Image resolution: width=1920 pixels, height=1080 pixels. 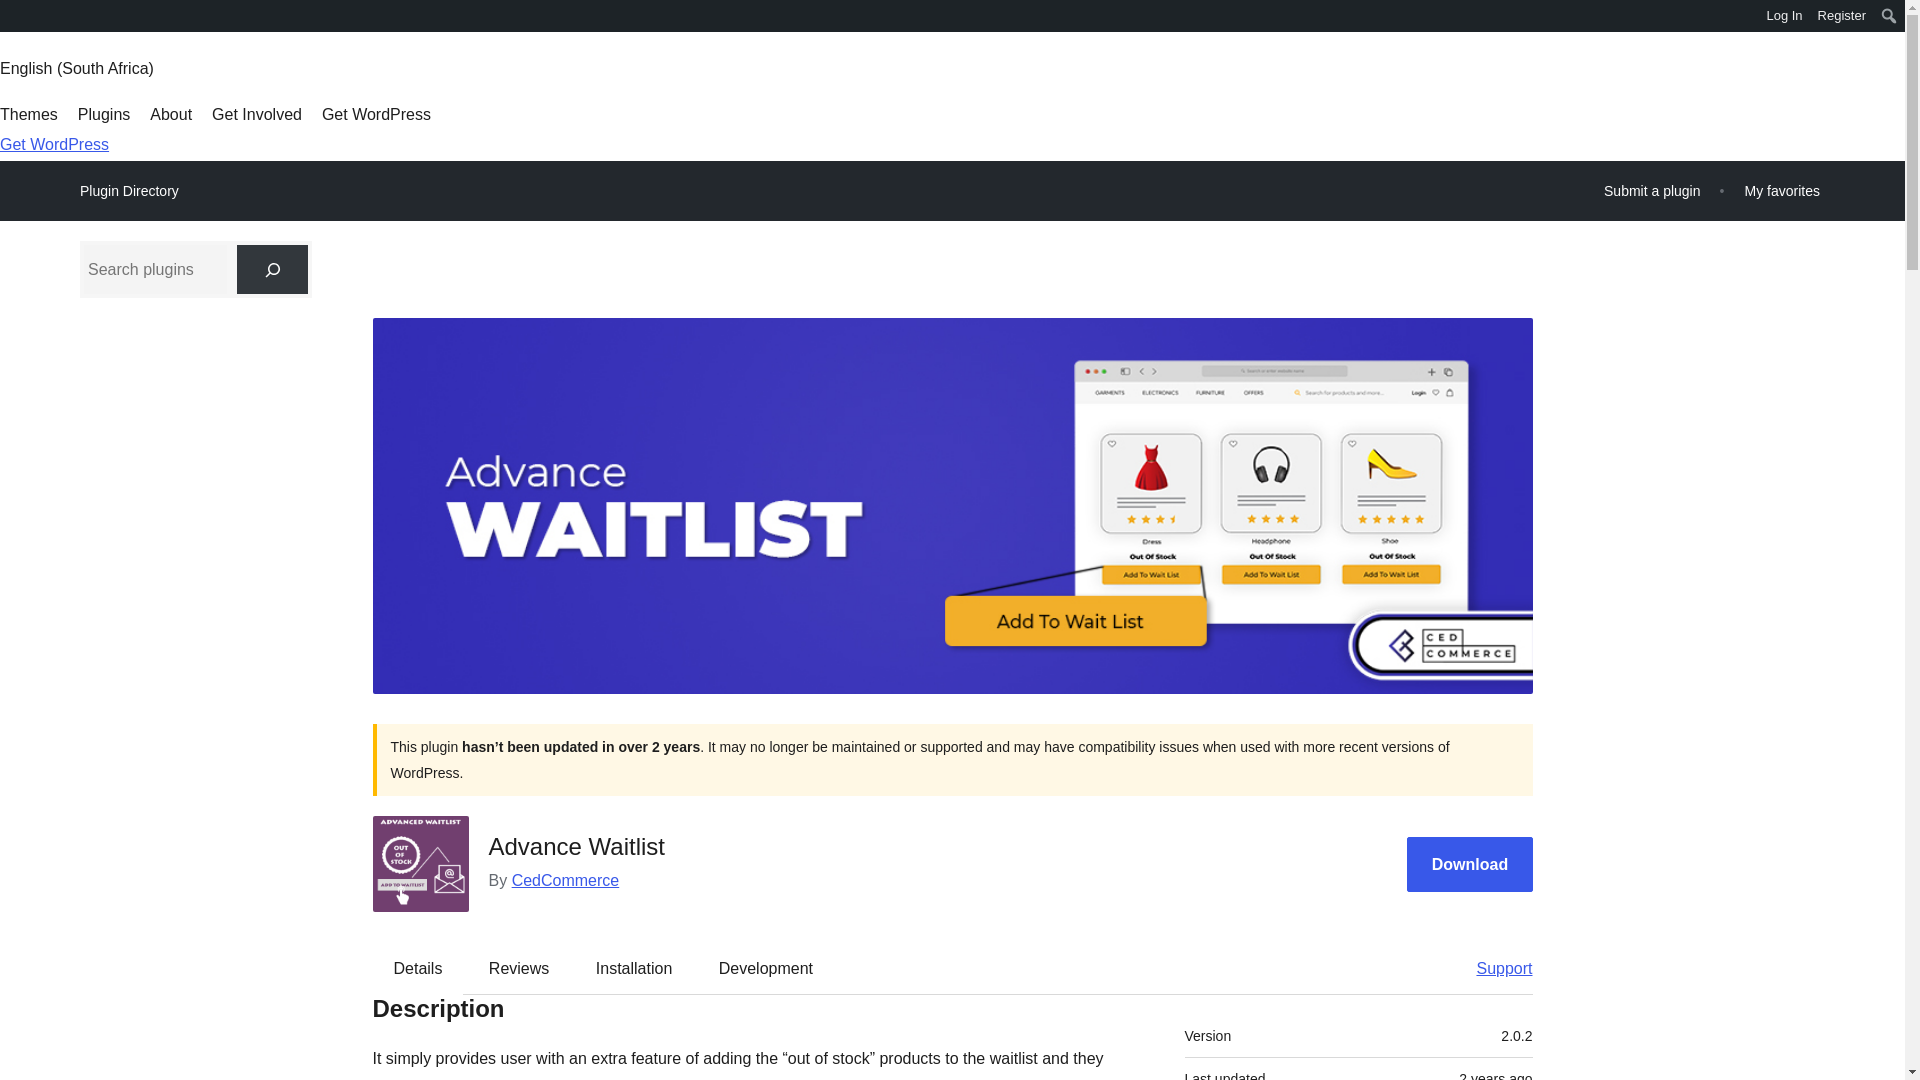 What do you see at coordinates (256, 114) in the screenshot?
I see `Get Involved` at bounding box center [256, 114].